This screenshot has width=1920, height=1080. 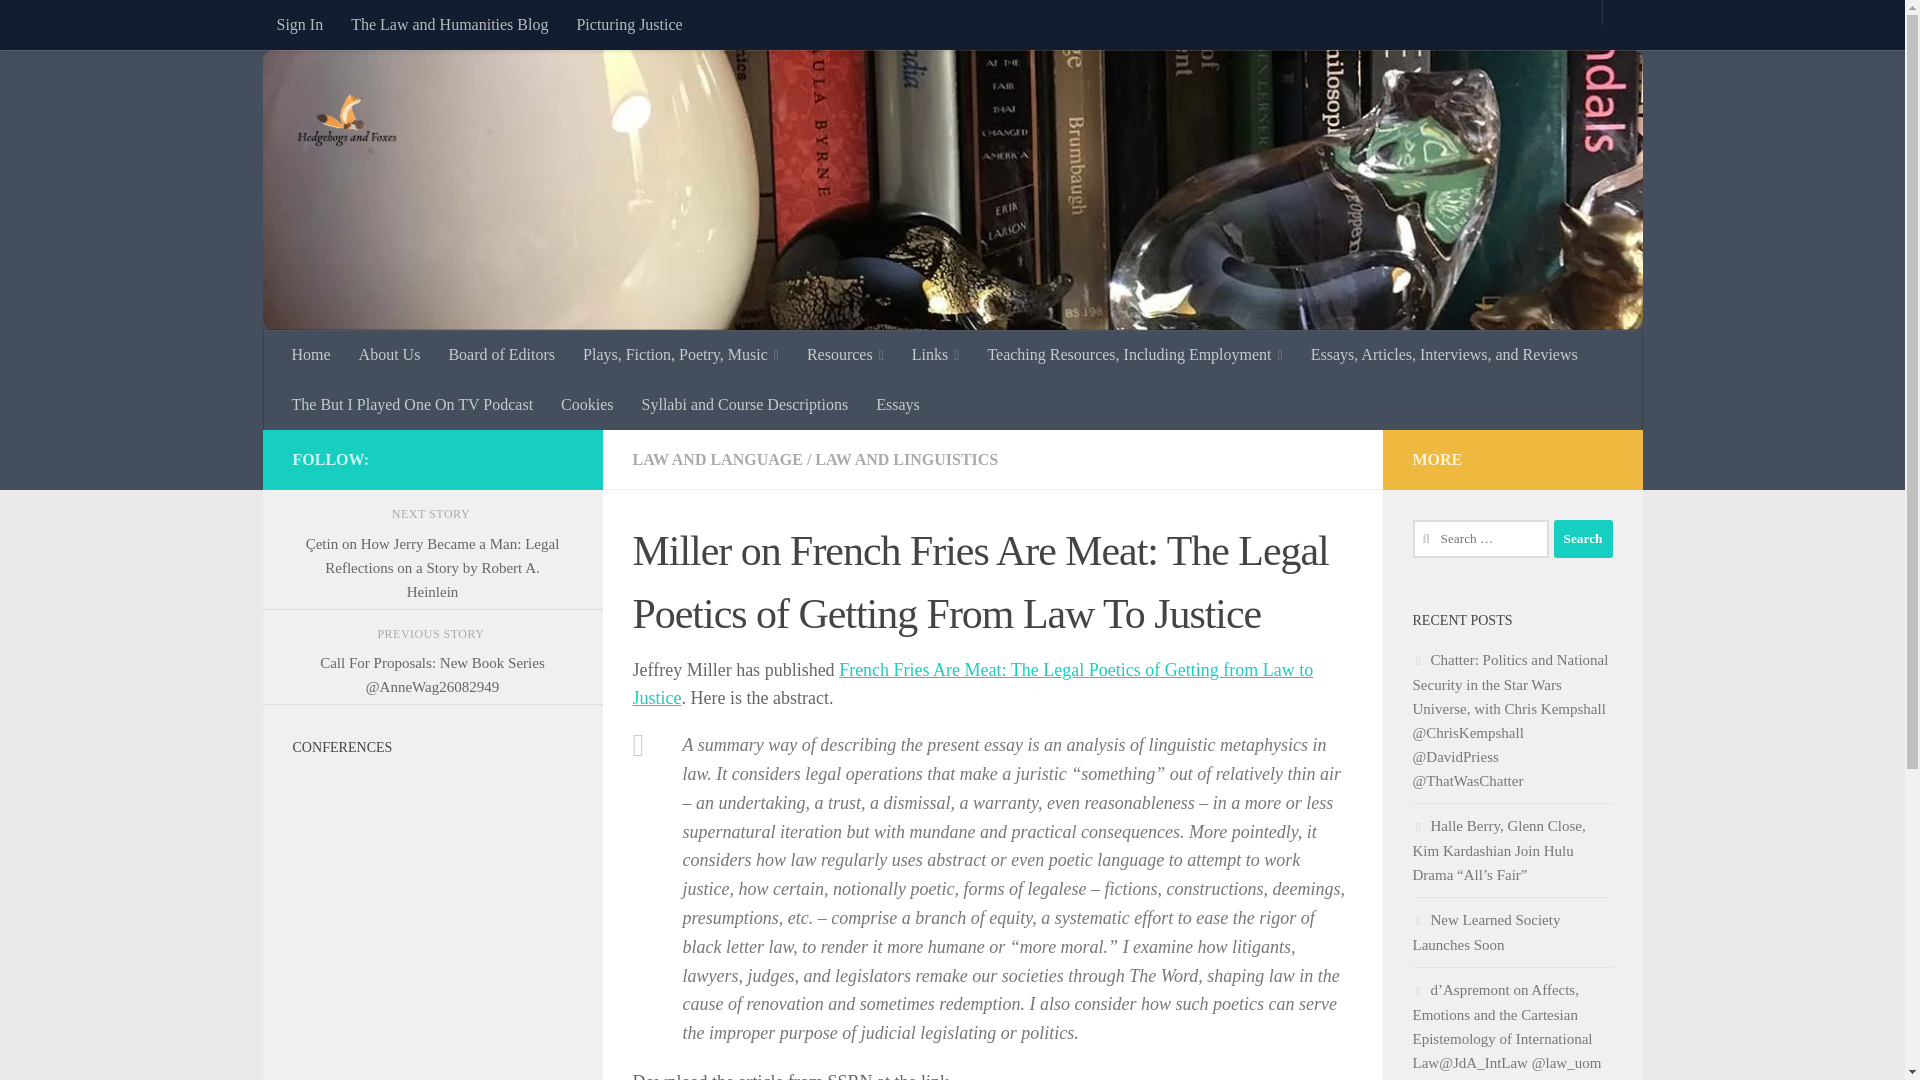 What do you see at coordinates (78, 27) in the screenshot?
I see `Skip to content` at bounding box center [78, 27].